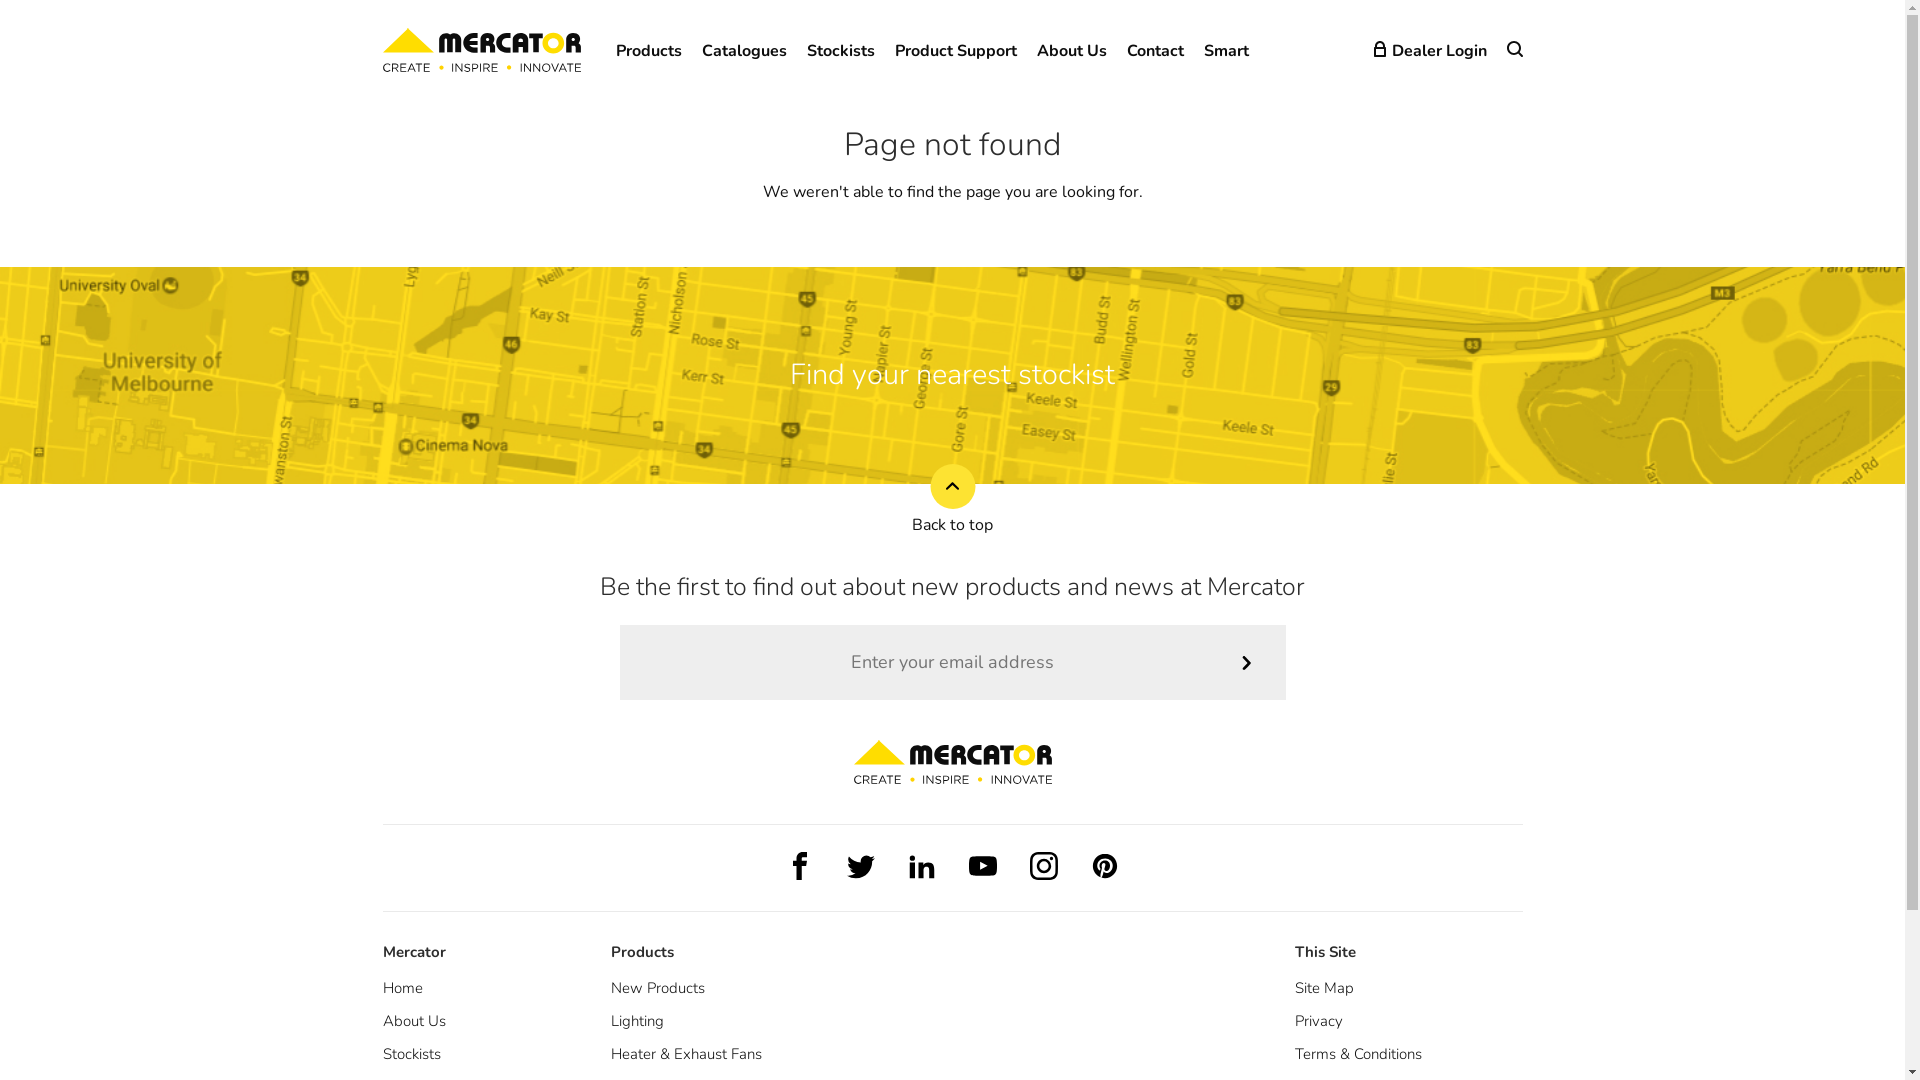 The width and height of the screenshot is (1920, 1080). What do you see at coordinates (1044, 866) in the screenshot?
I see `Instagram` at bounding box center [1044, 866].